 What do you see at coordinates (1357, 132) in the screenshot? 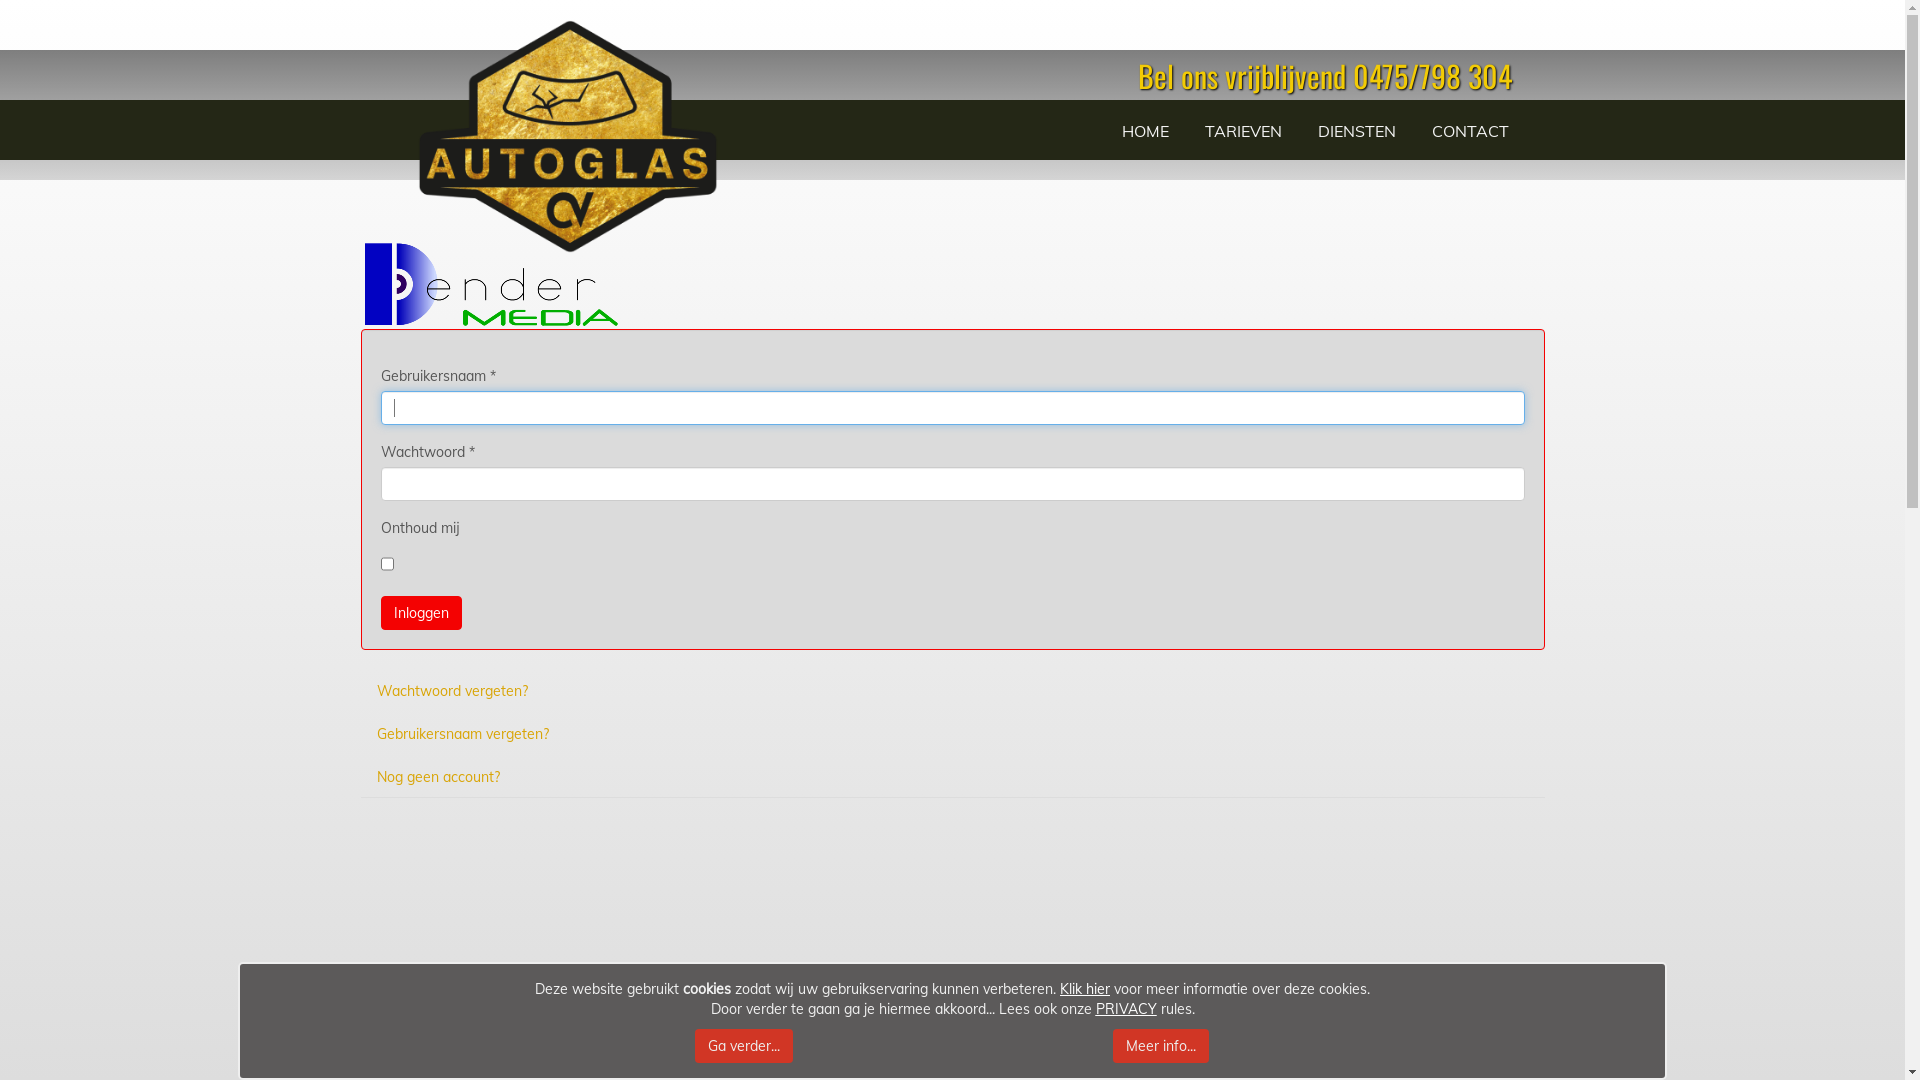
I see `DIENSTEN` at bounding box center [1357, 132].